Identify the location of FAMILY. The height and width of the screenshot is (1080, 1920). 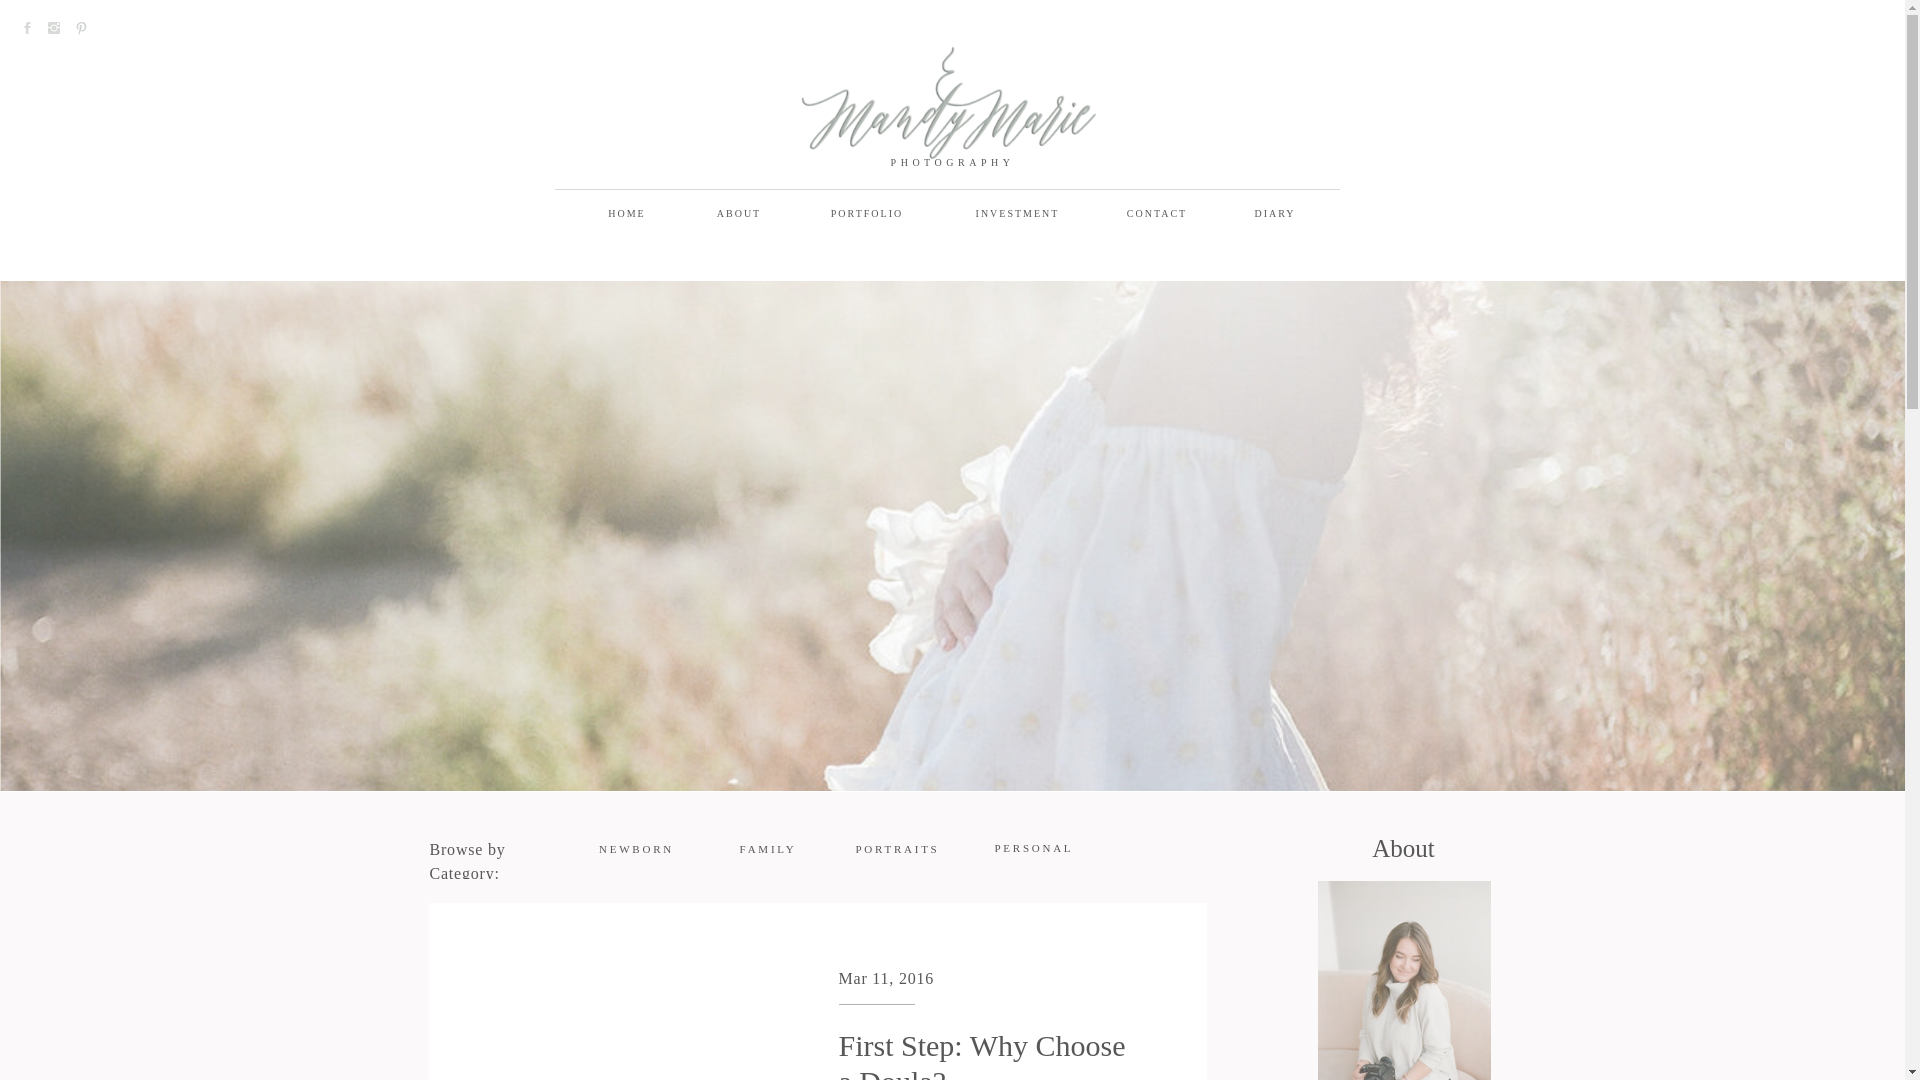
(768, 851).